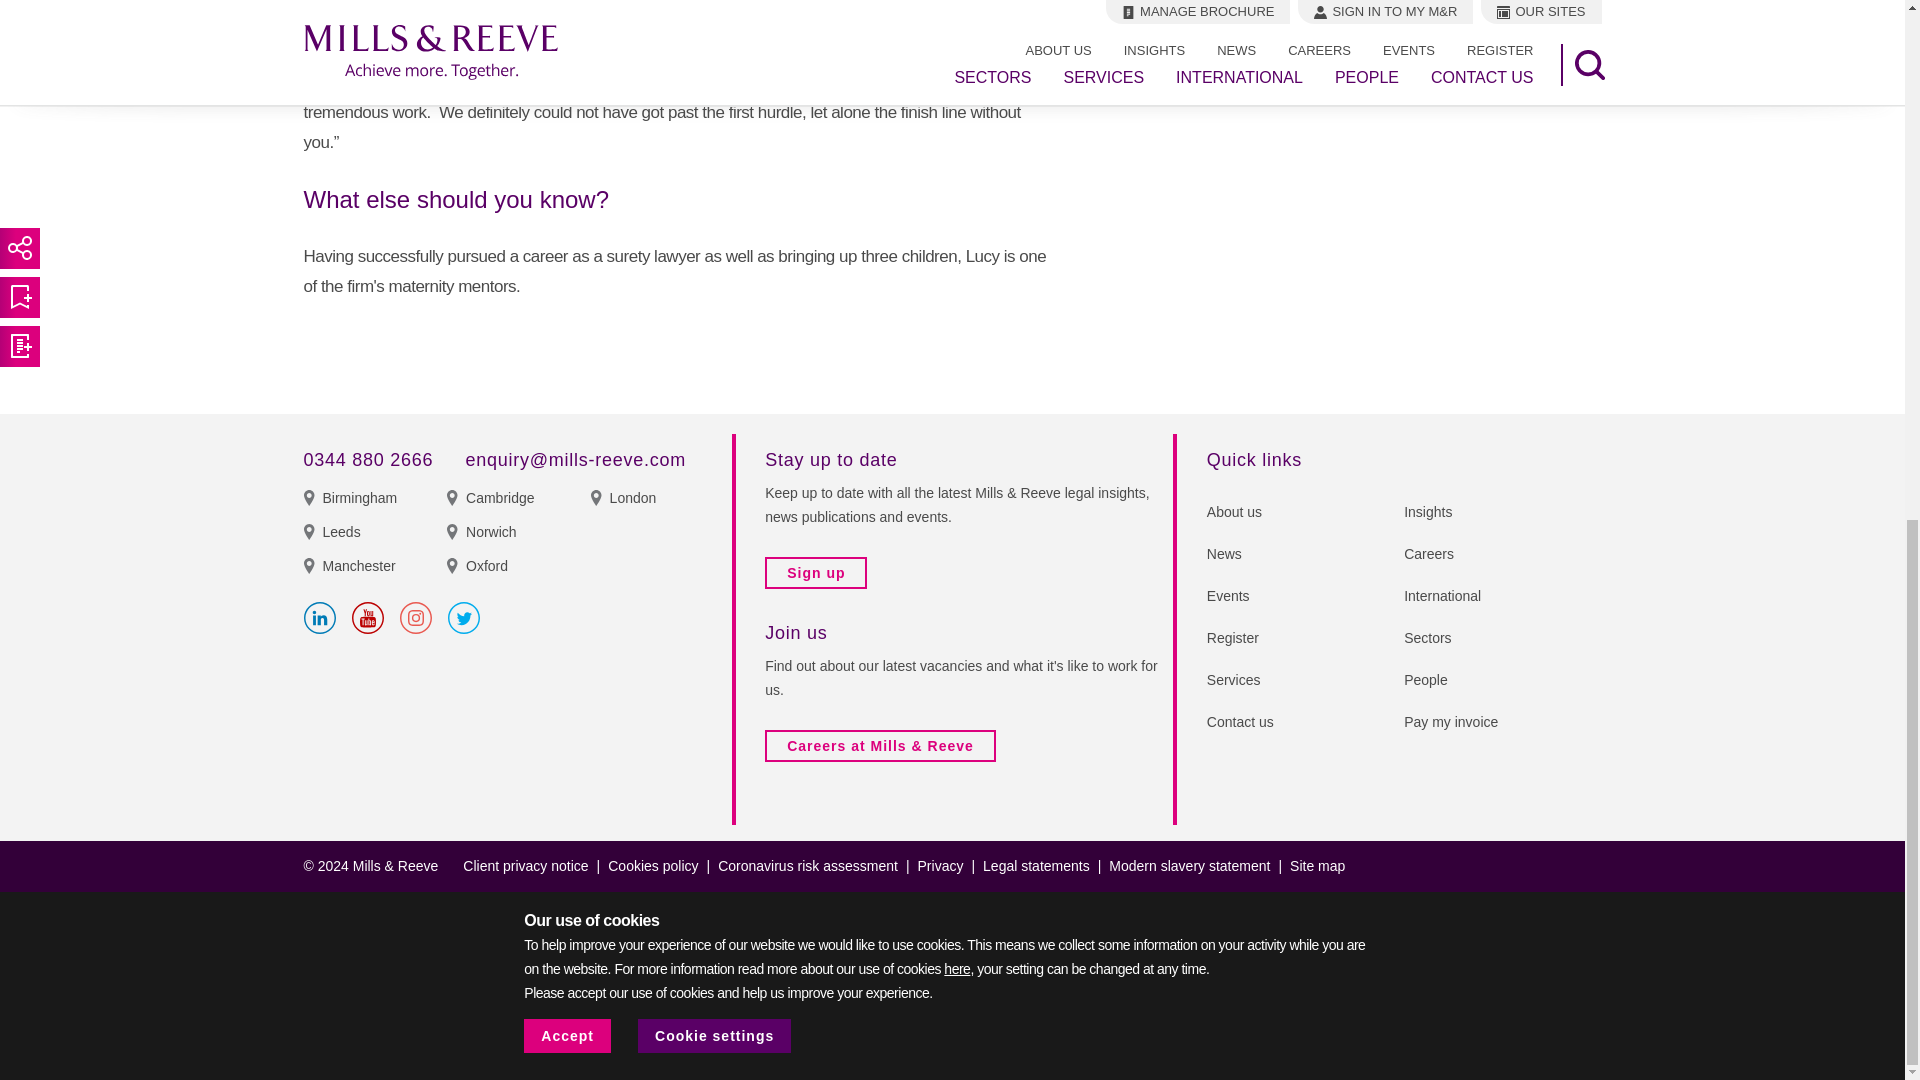  I want to click on Instagram, so click(416, 617).